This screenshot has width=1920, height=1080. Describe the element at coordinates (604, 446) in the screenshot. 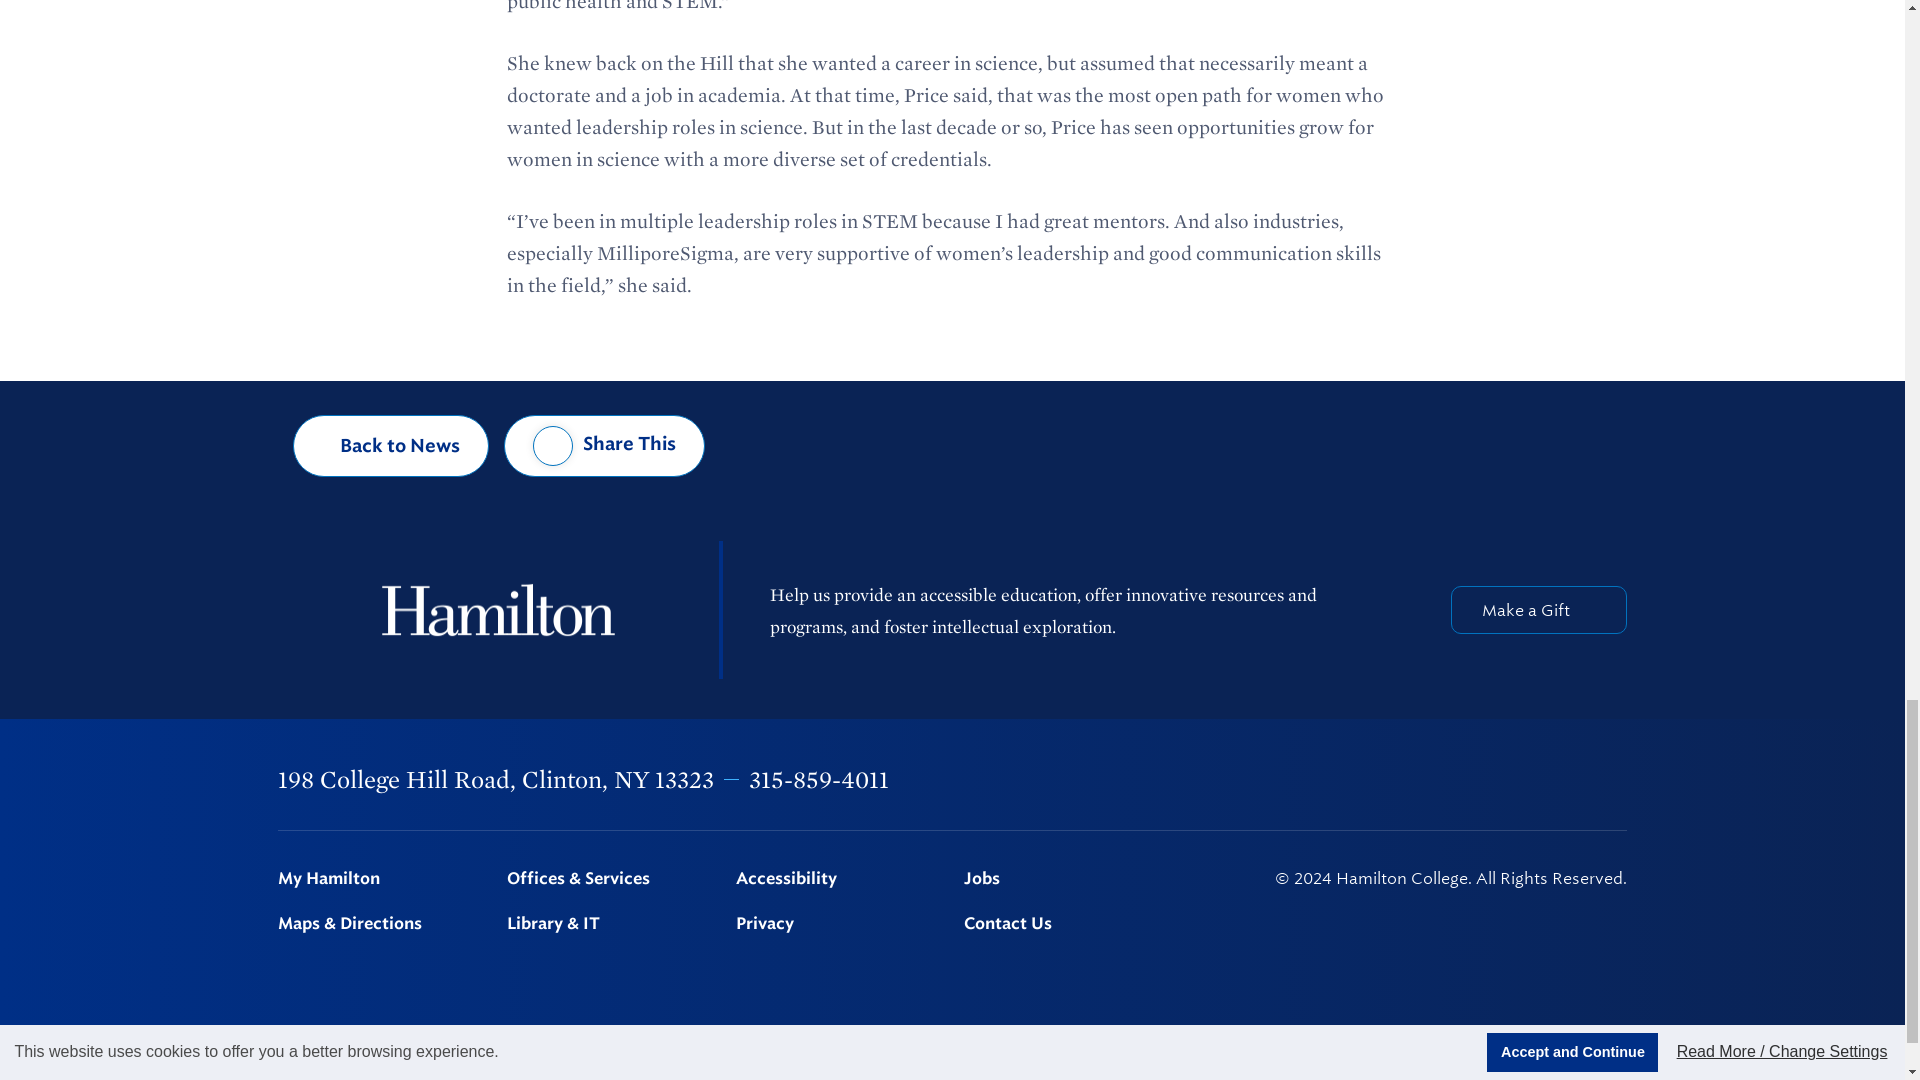

I see `Share This` at that location.